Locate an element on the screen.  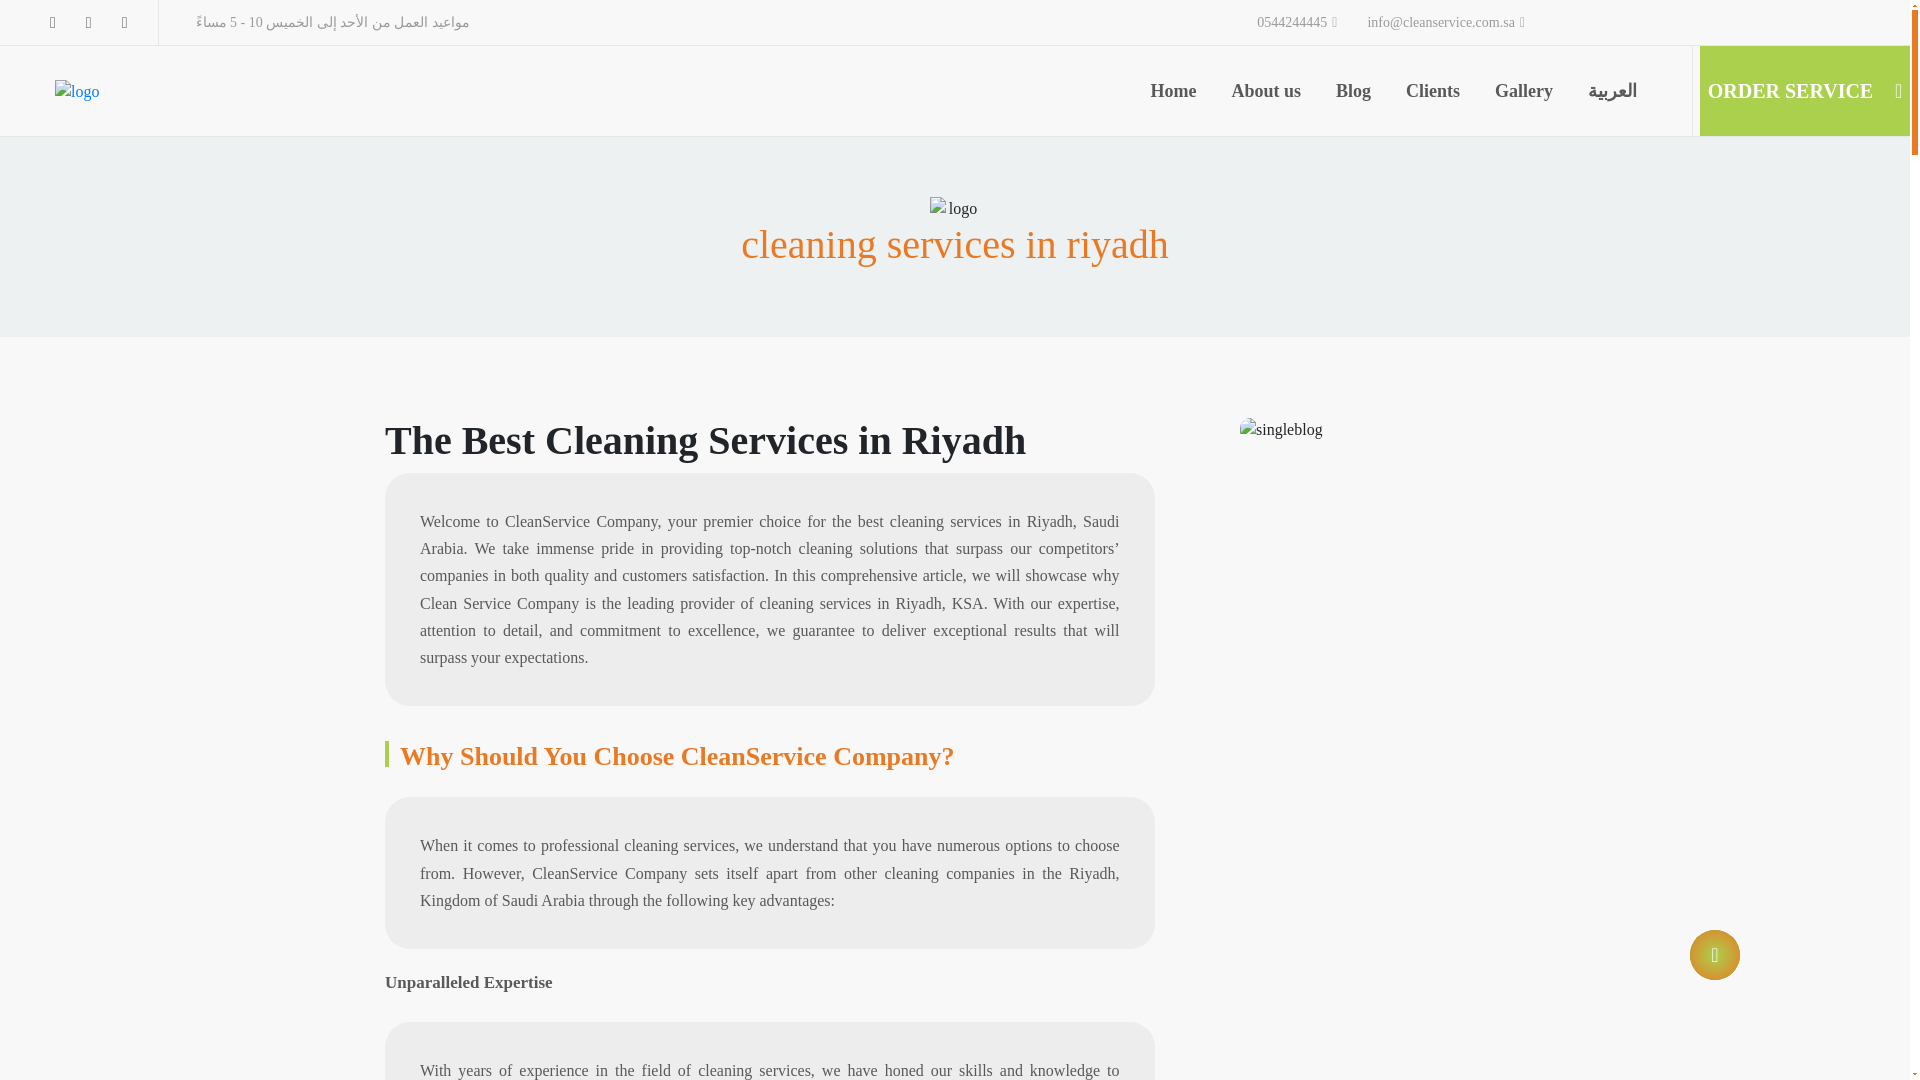
About us is located at coordinates (1266, 122).